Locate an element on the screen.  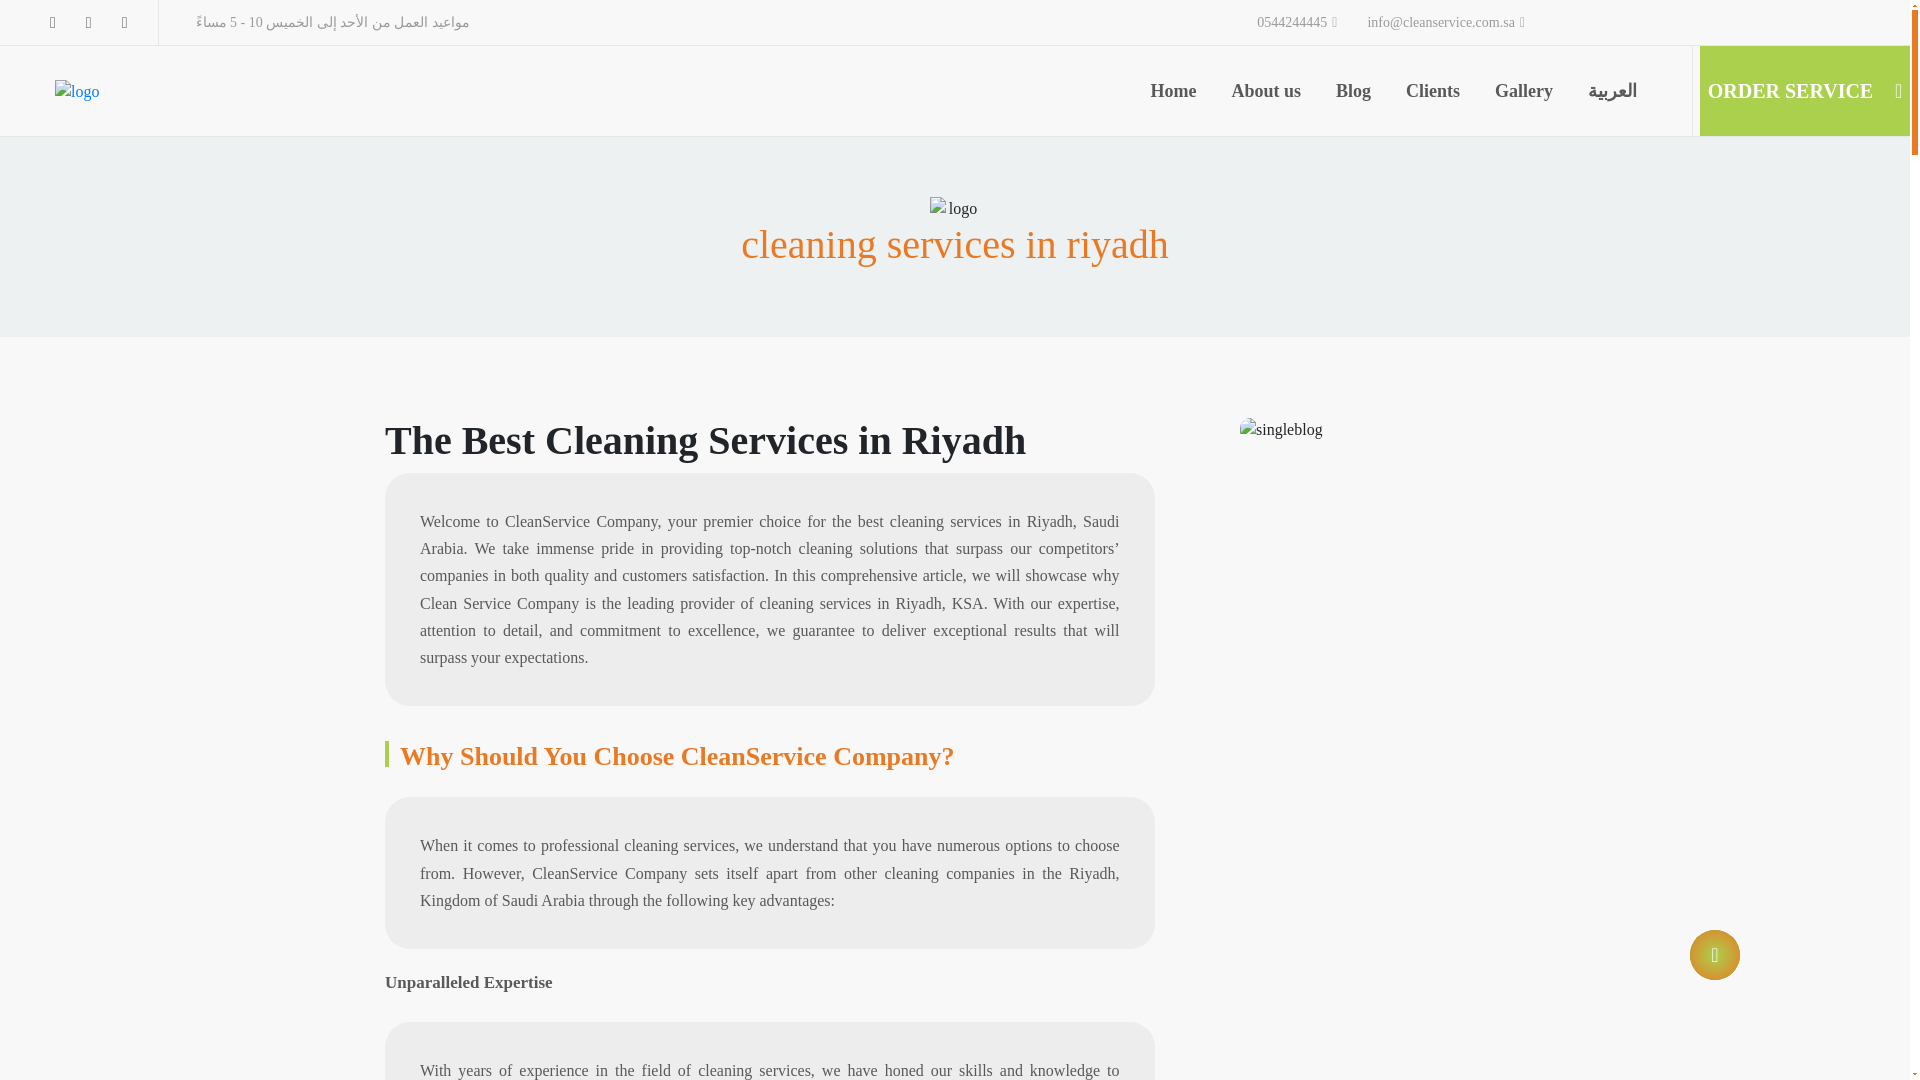
About us is located at coordinates (1266, 122).